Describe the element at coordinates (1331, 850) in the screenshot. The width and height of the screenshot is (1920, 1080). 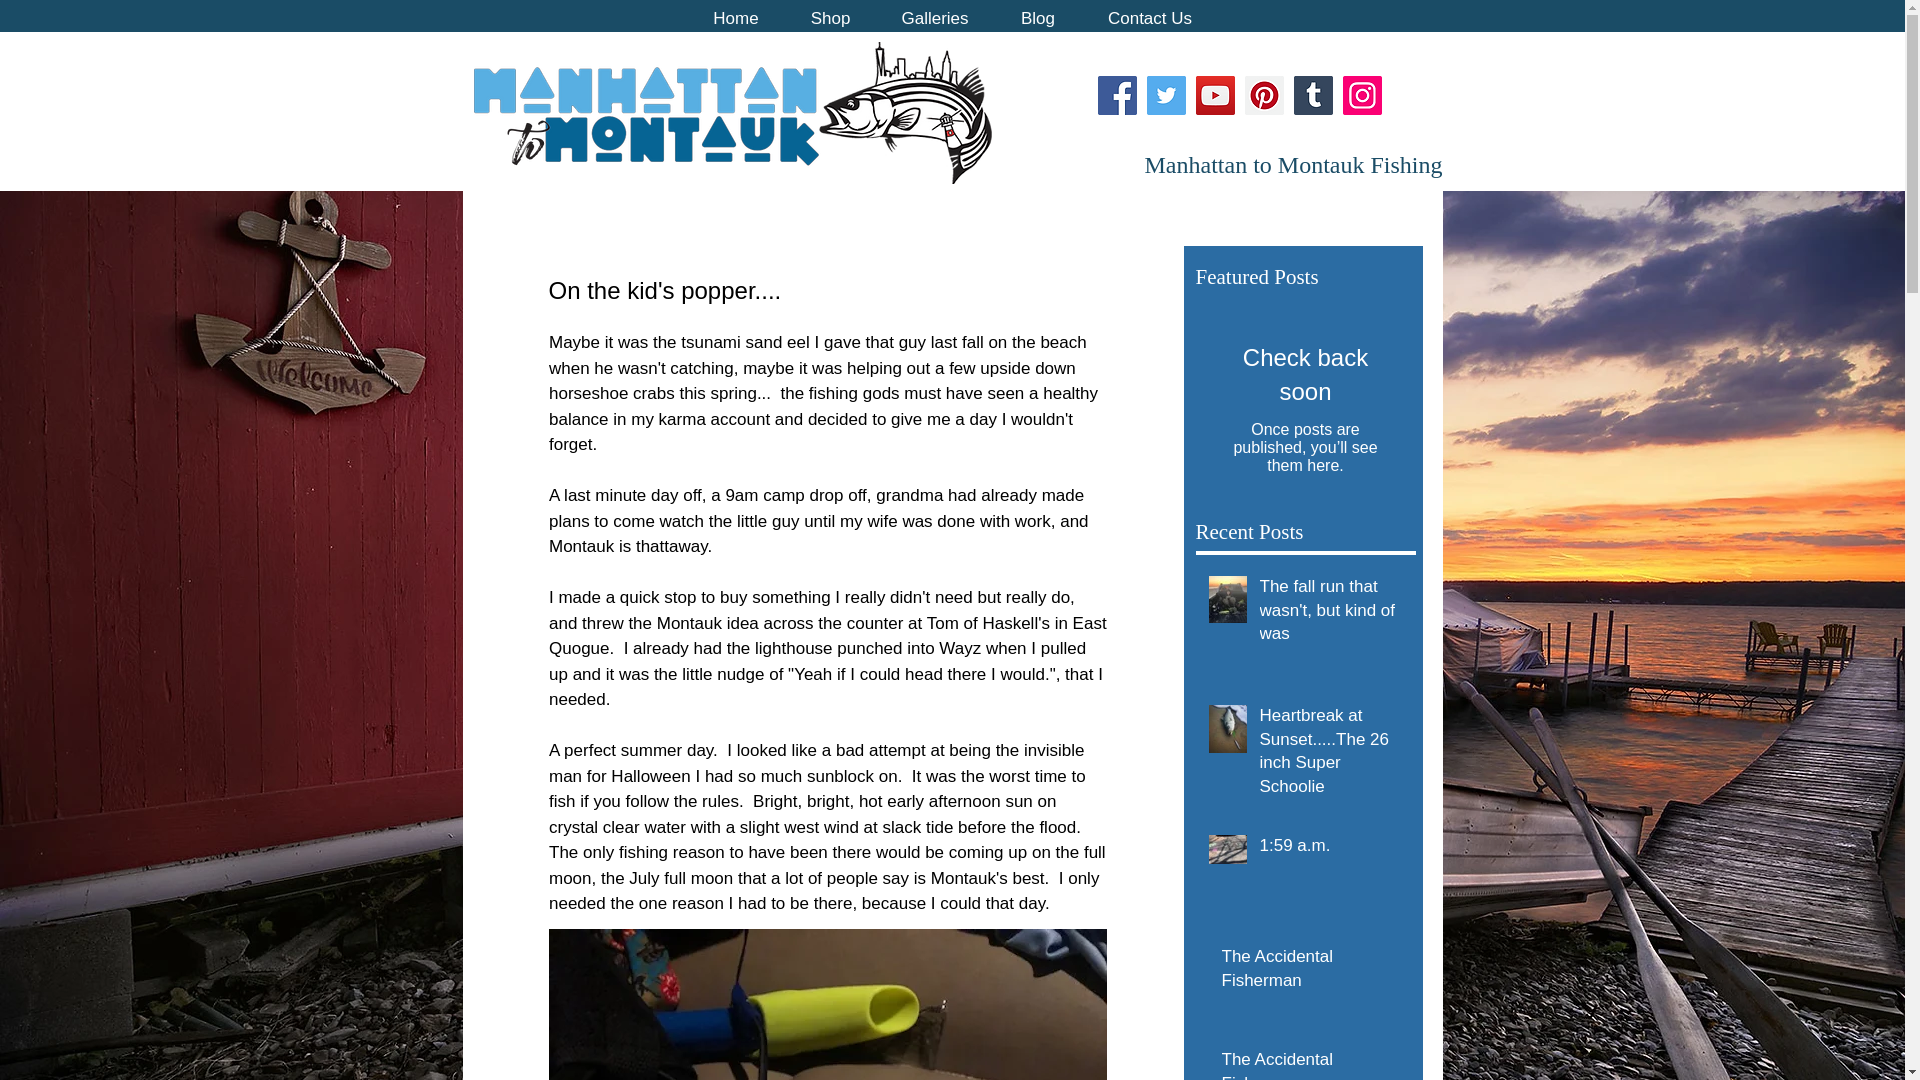
I see `1:59 a.m.` at that location.